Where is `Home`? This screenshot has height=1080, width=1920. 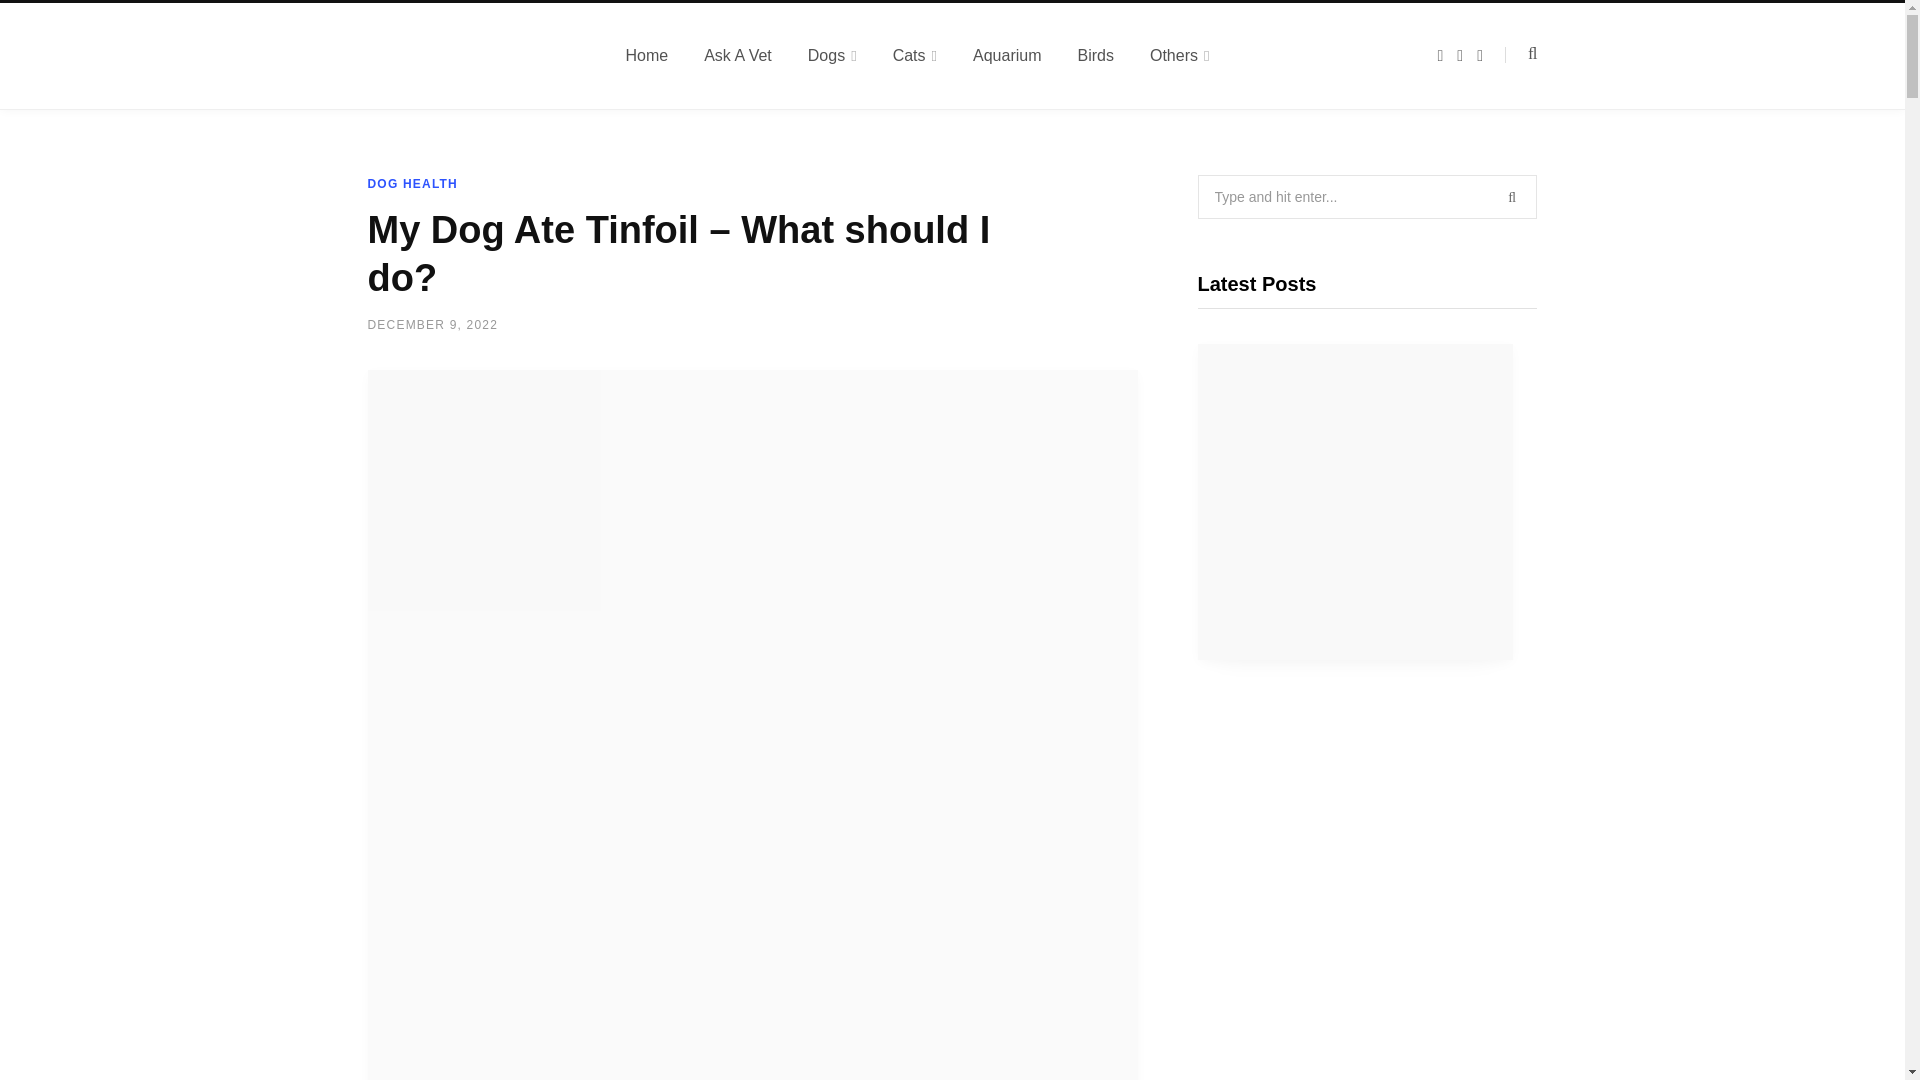 Home is located at coordinates (648, 55).